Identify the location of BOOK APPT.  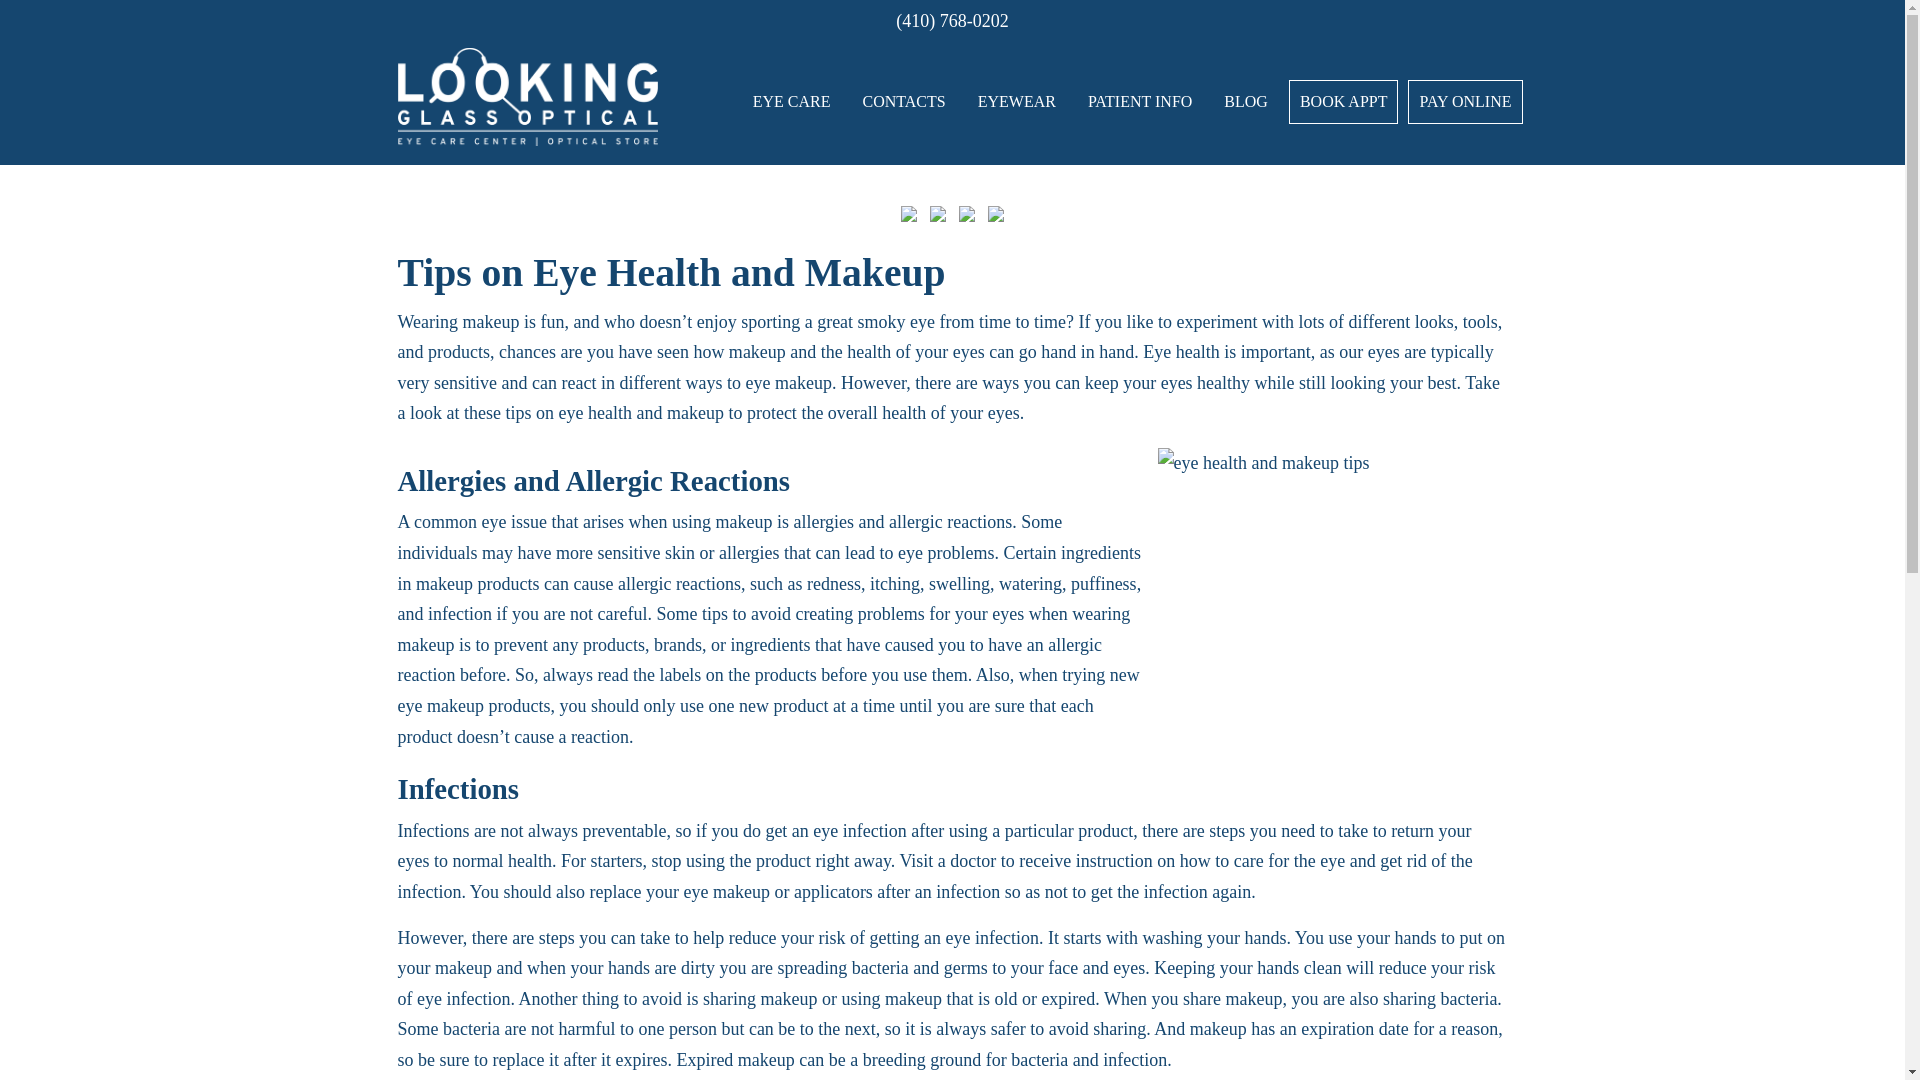
(1344, 102).